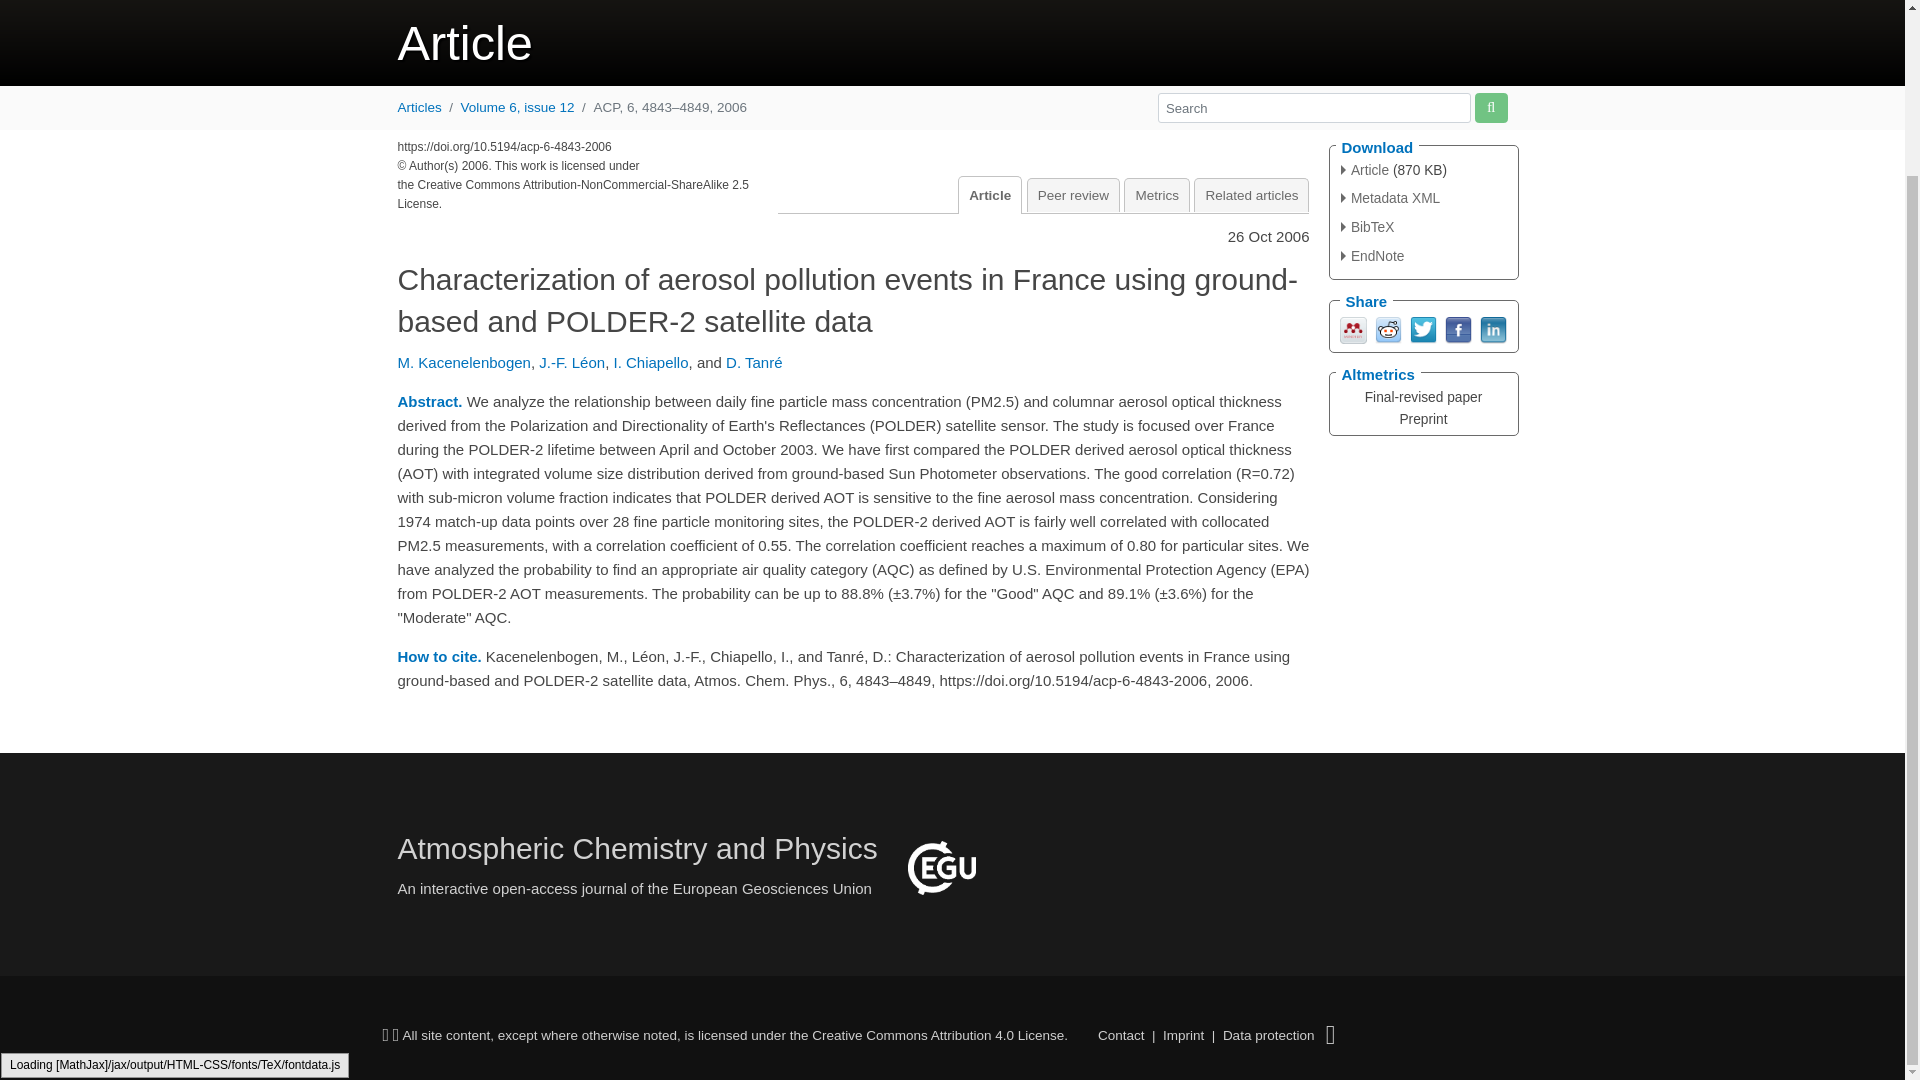 This screenshot has width=1920, height=1080. Describe the element at coordinates (1390, 198) in the screenshot. I see `XML Version` at that location.